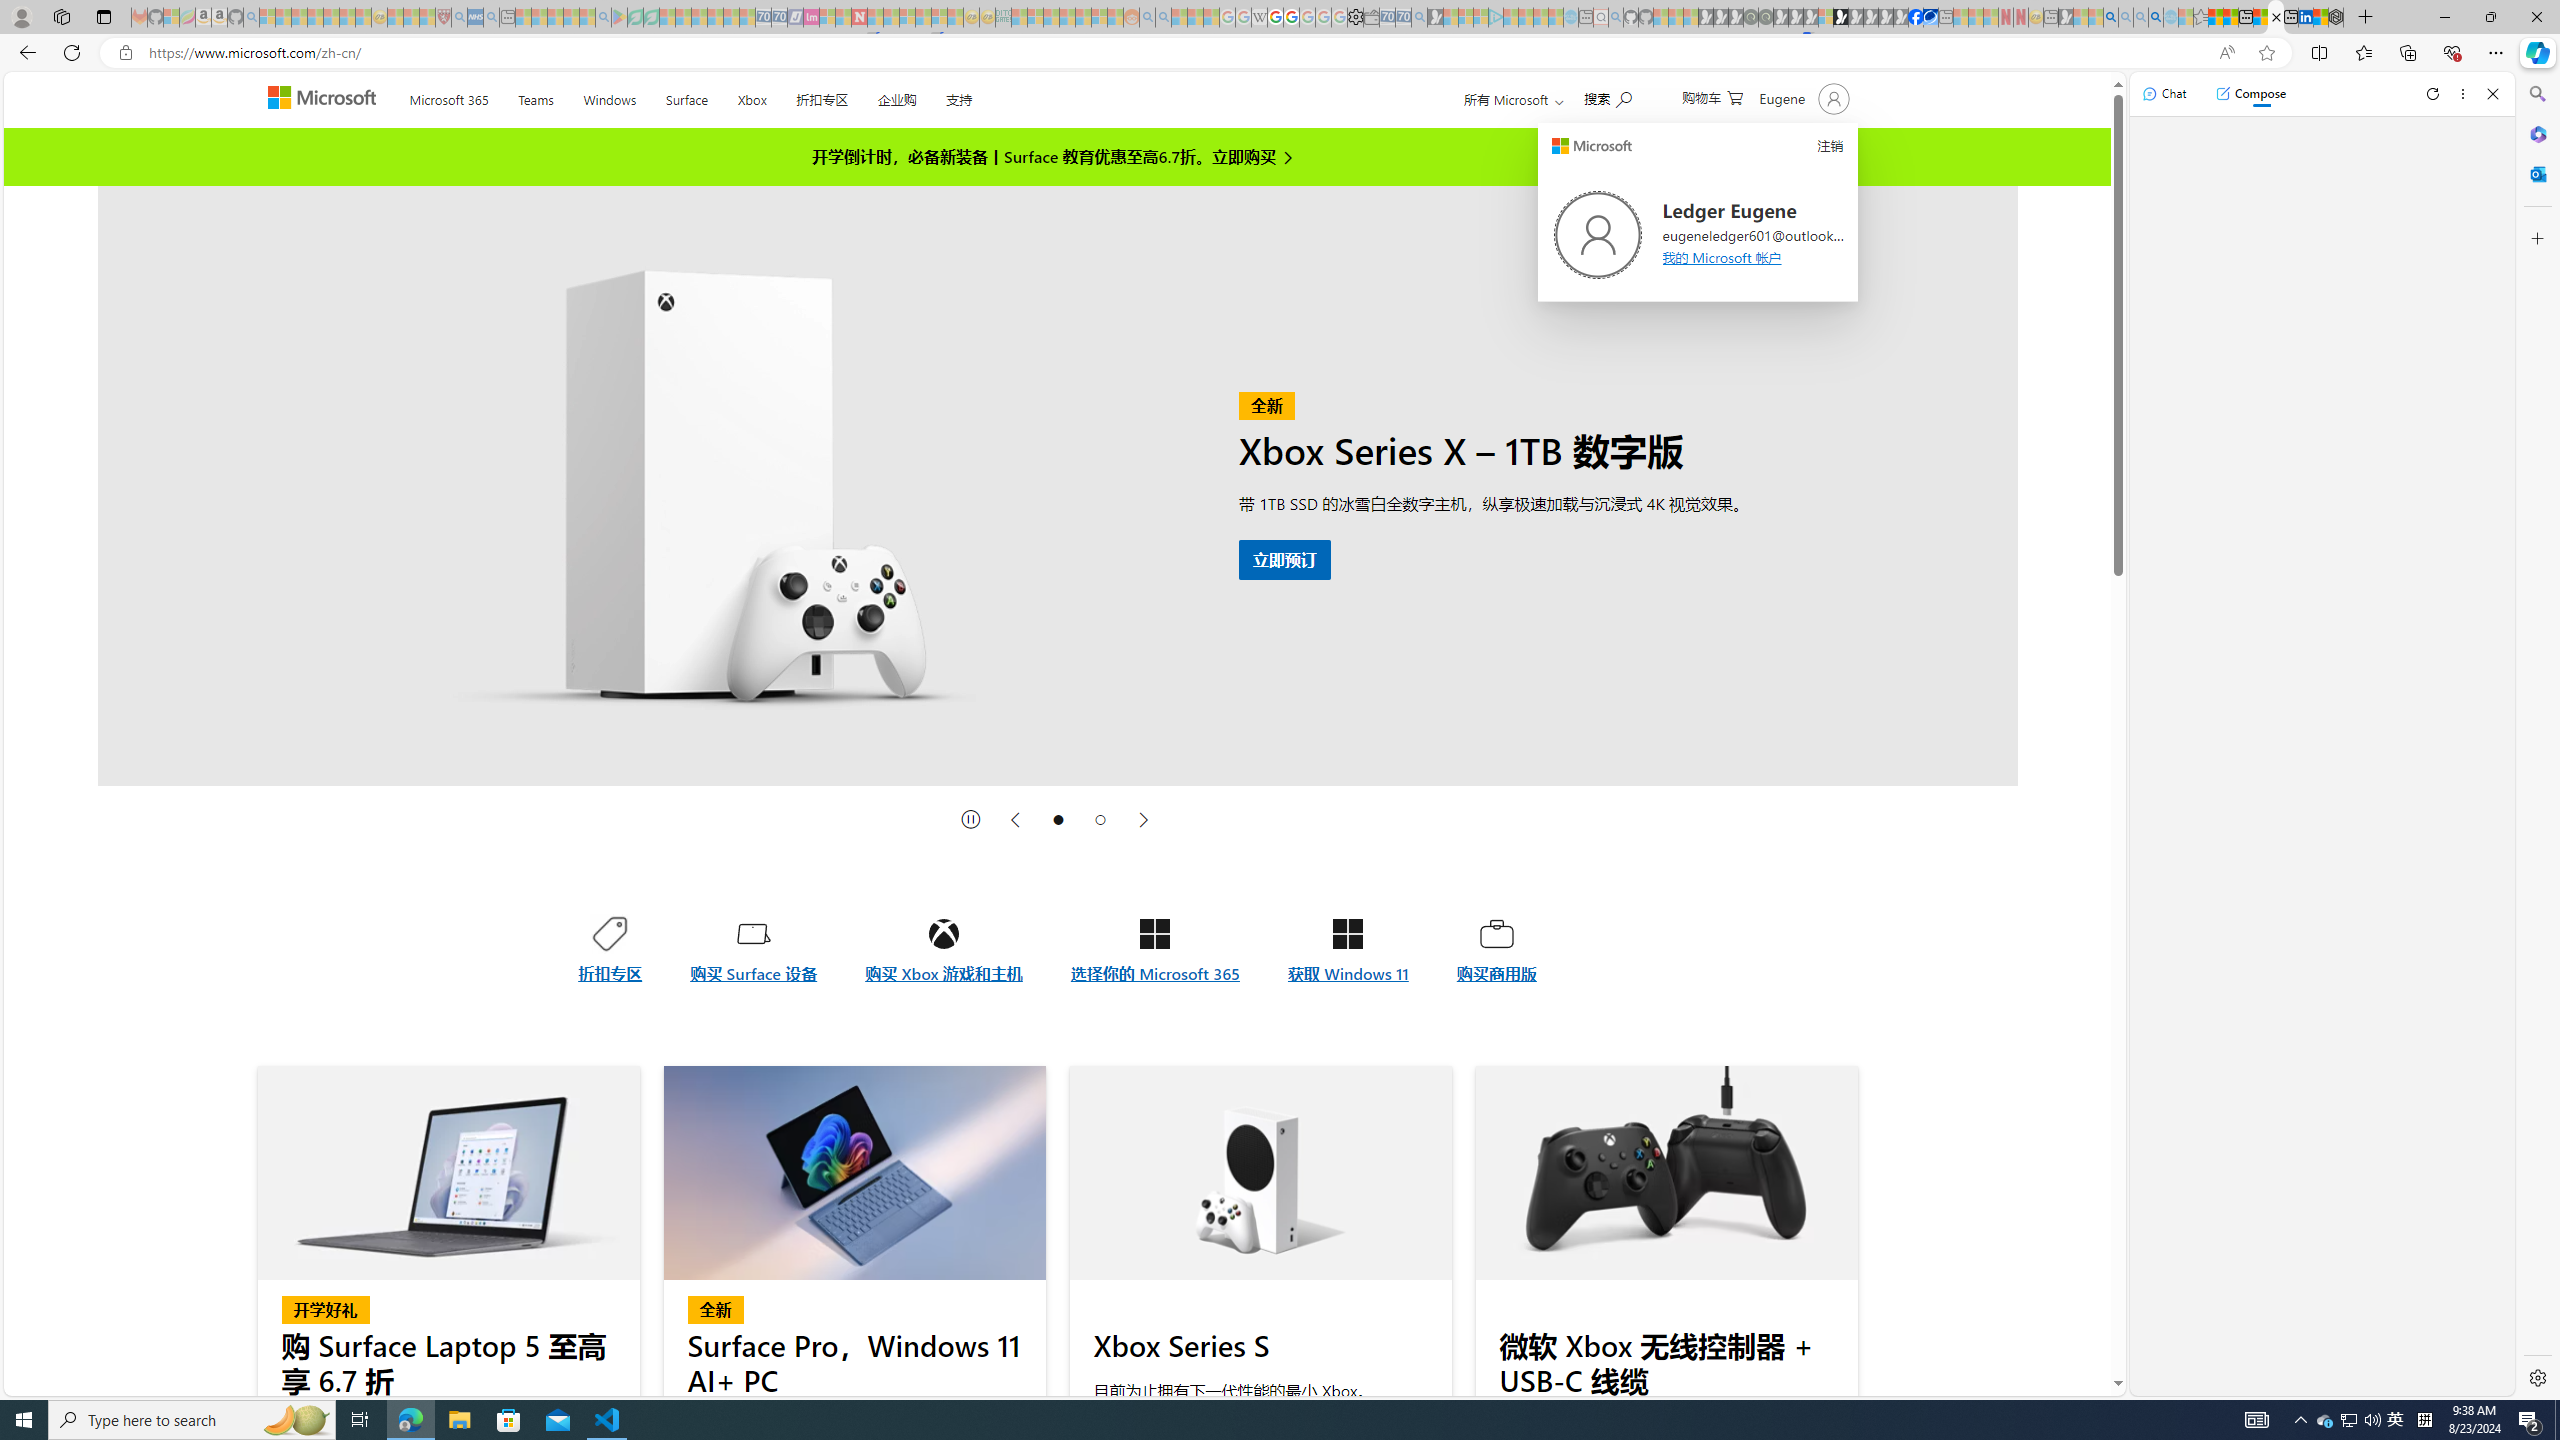 The image size is (2560, 1440). Describe the element at coordinates (449, 96) in the screenshot. I see `Microsoft 365` at that location.